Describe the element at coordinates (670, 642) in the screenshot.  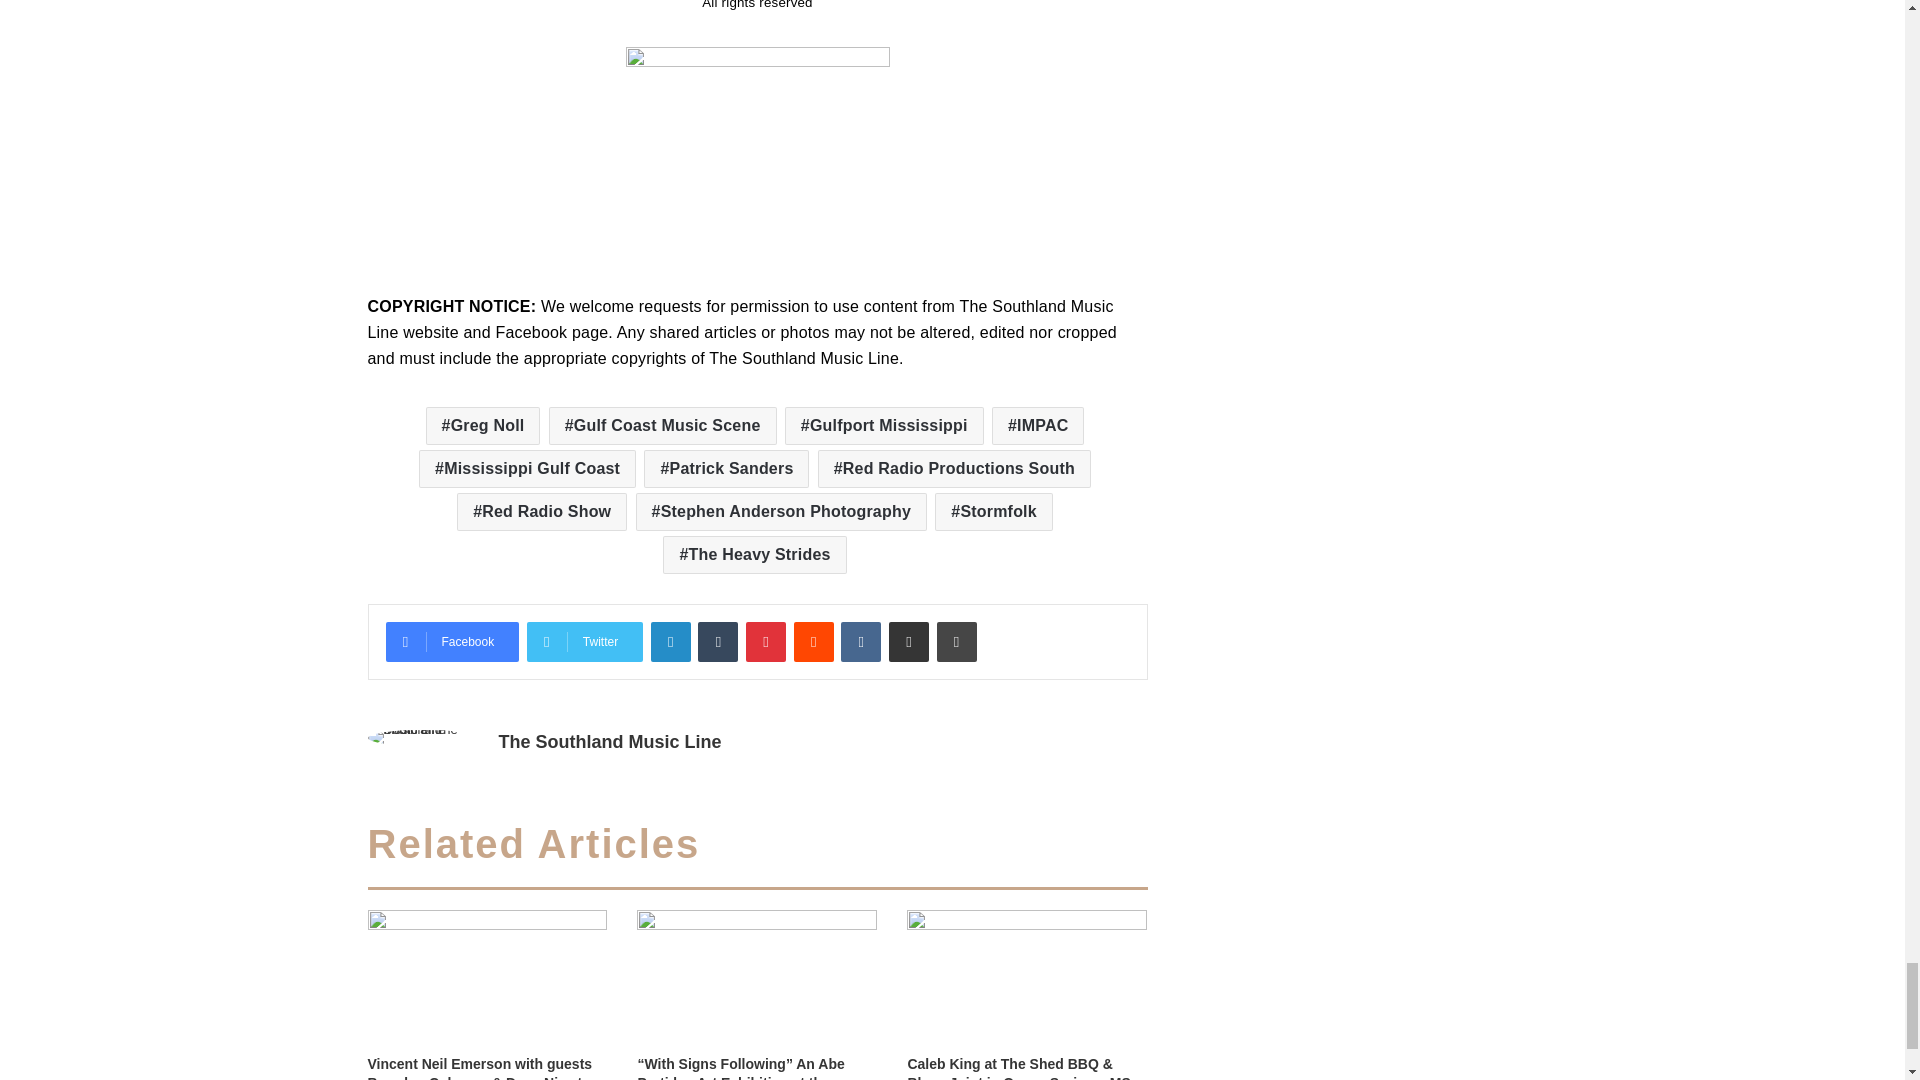
I see `LinkedIn` at that location.